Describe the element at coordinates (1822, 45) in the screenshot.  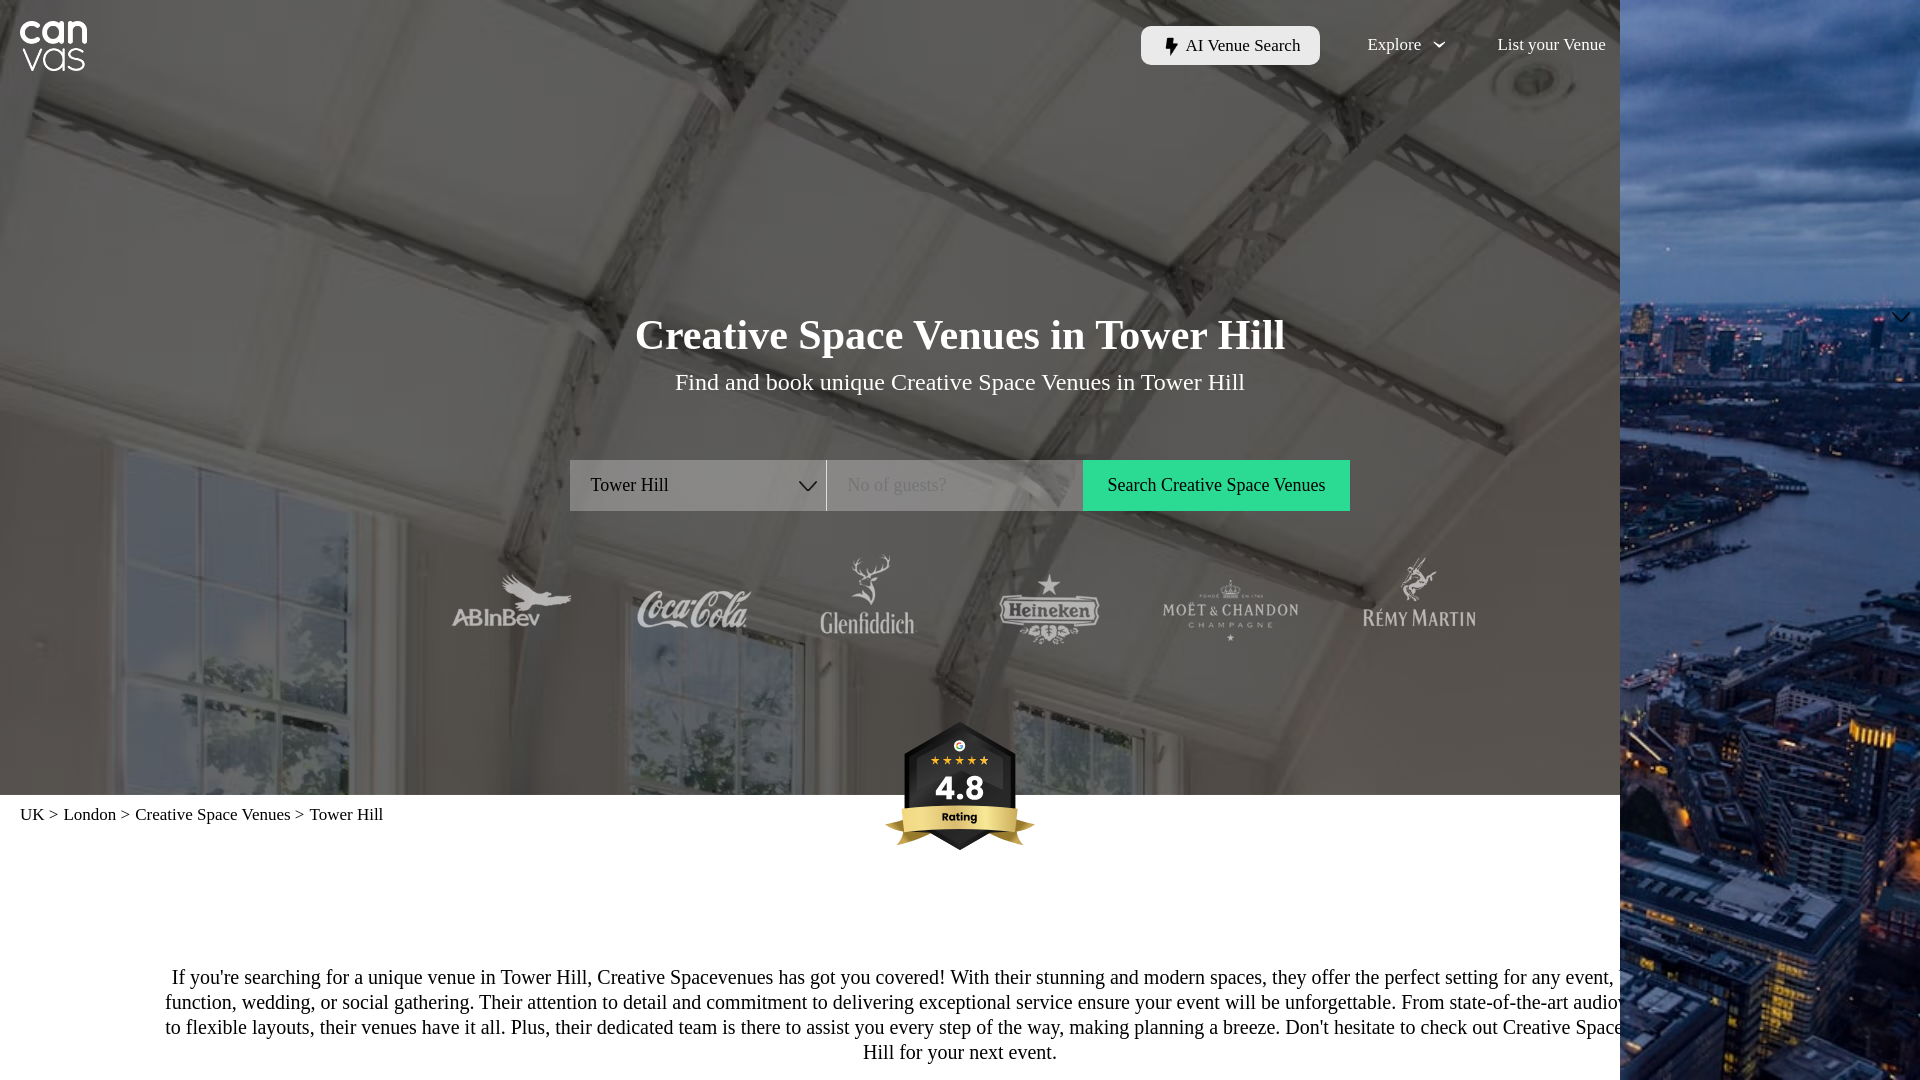
I see `Wishlist` at that location.